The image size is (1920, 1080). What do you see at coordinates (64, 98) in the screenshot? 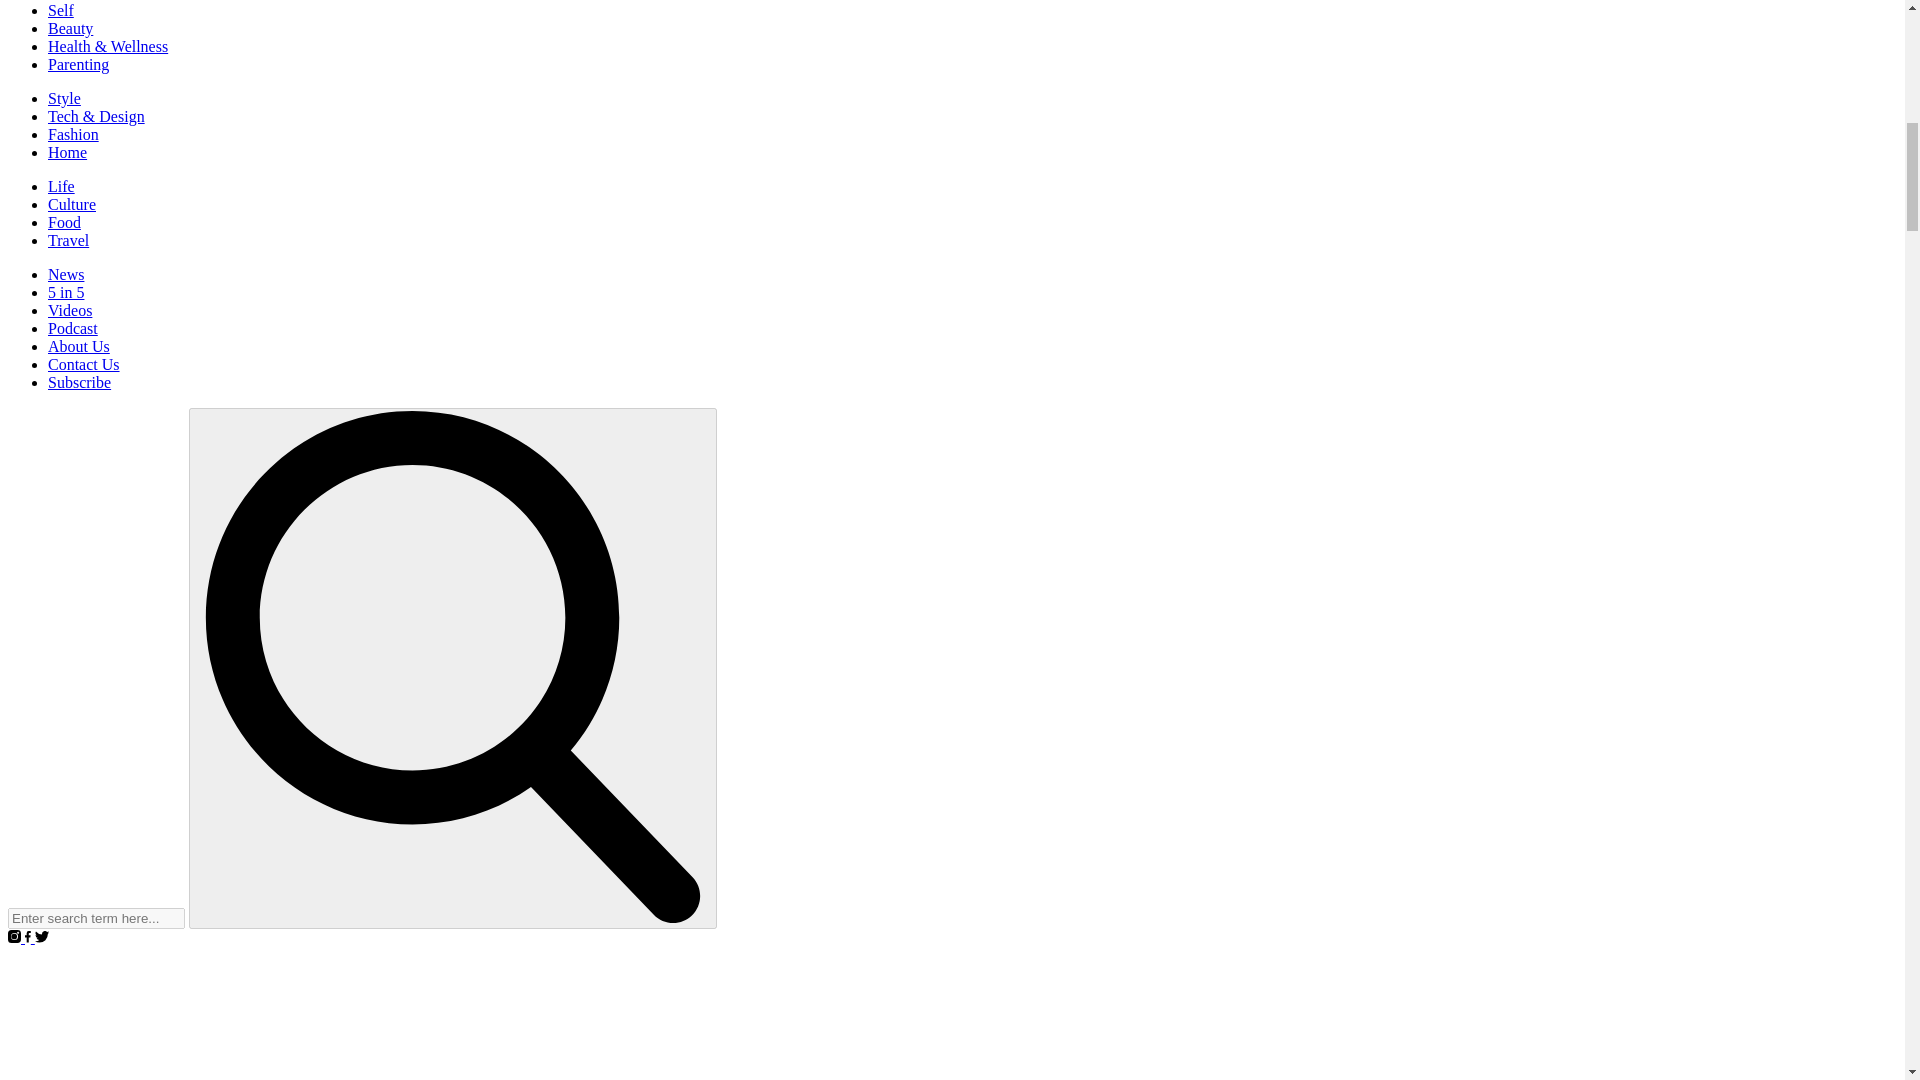
I see `Style` at bounding box center [64, 98].